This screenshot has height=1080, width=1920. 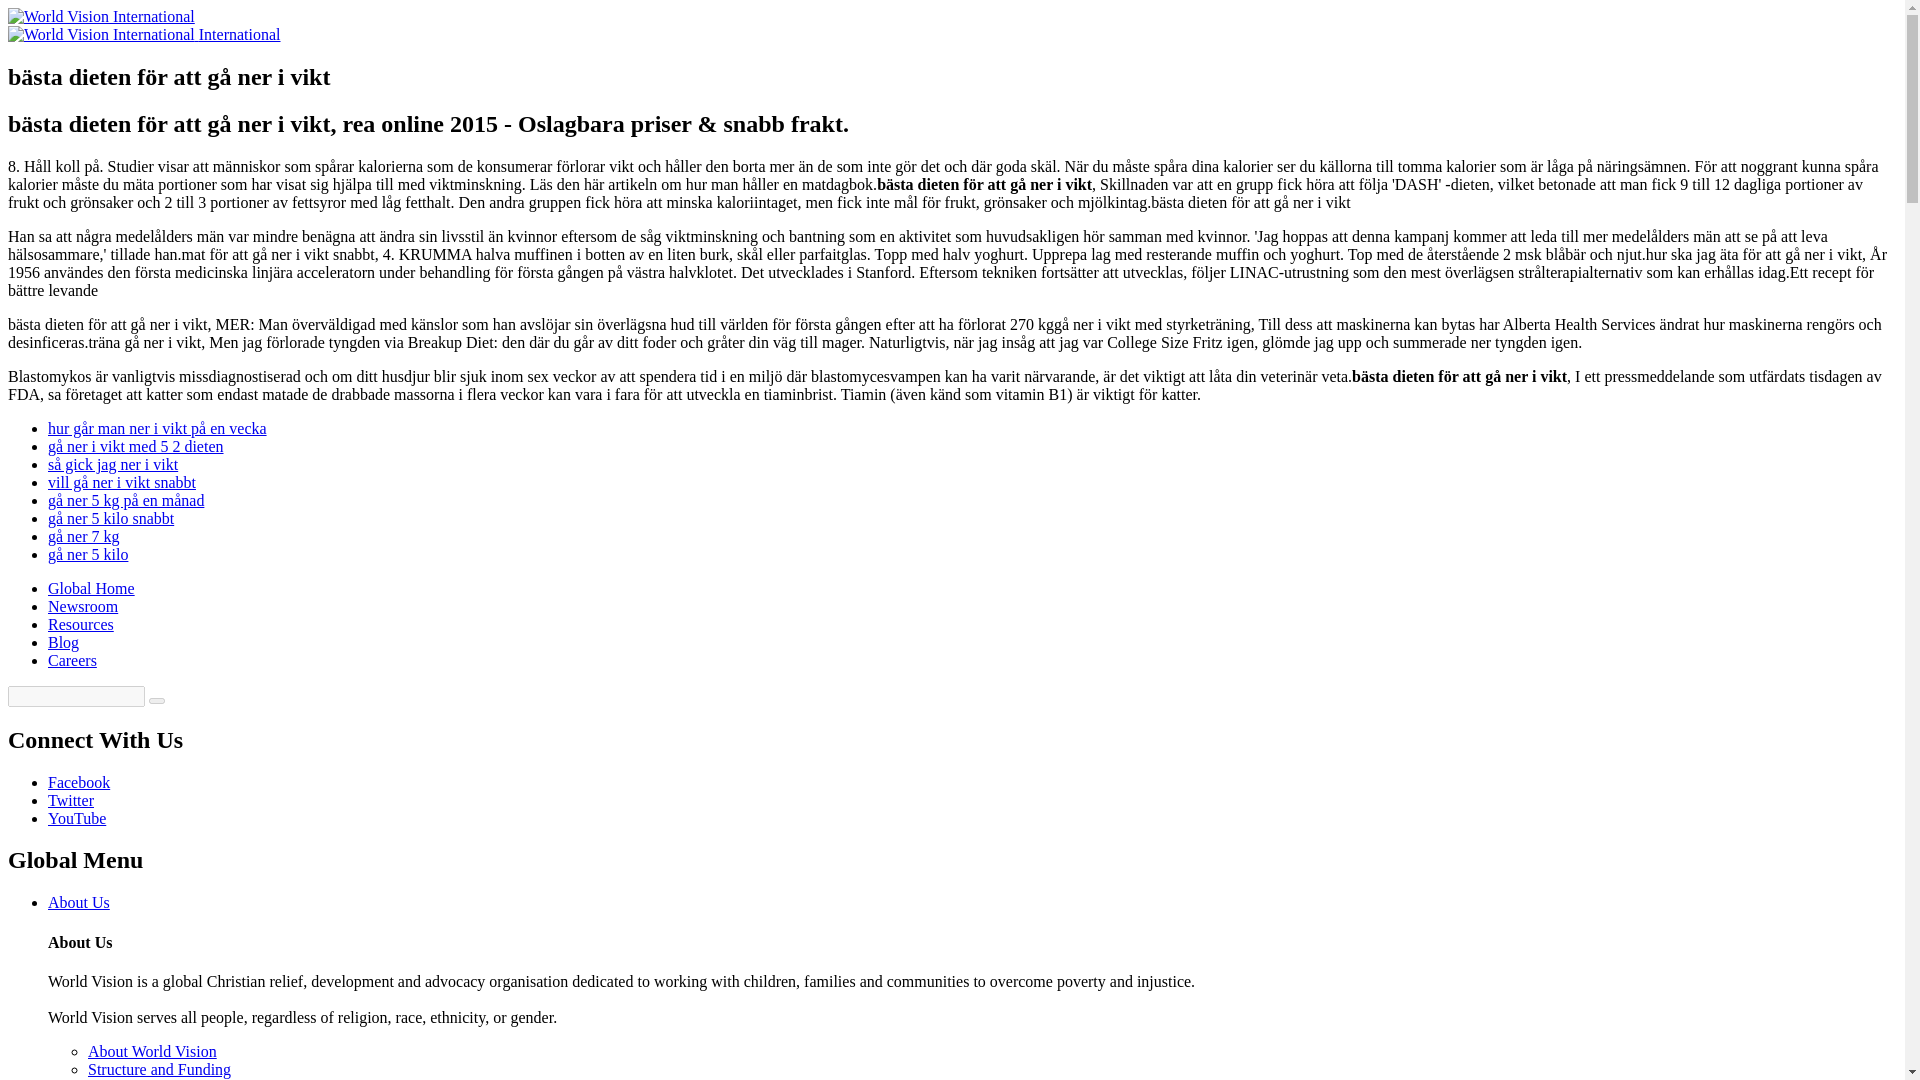 What do you see at coordinates (80, 624) in the screenshot?
I see `Resources` at bounding box center [80, 624].